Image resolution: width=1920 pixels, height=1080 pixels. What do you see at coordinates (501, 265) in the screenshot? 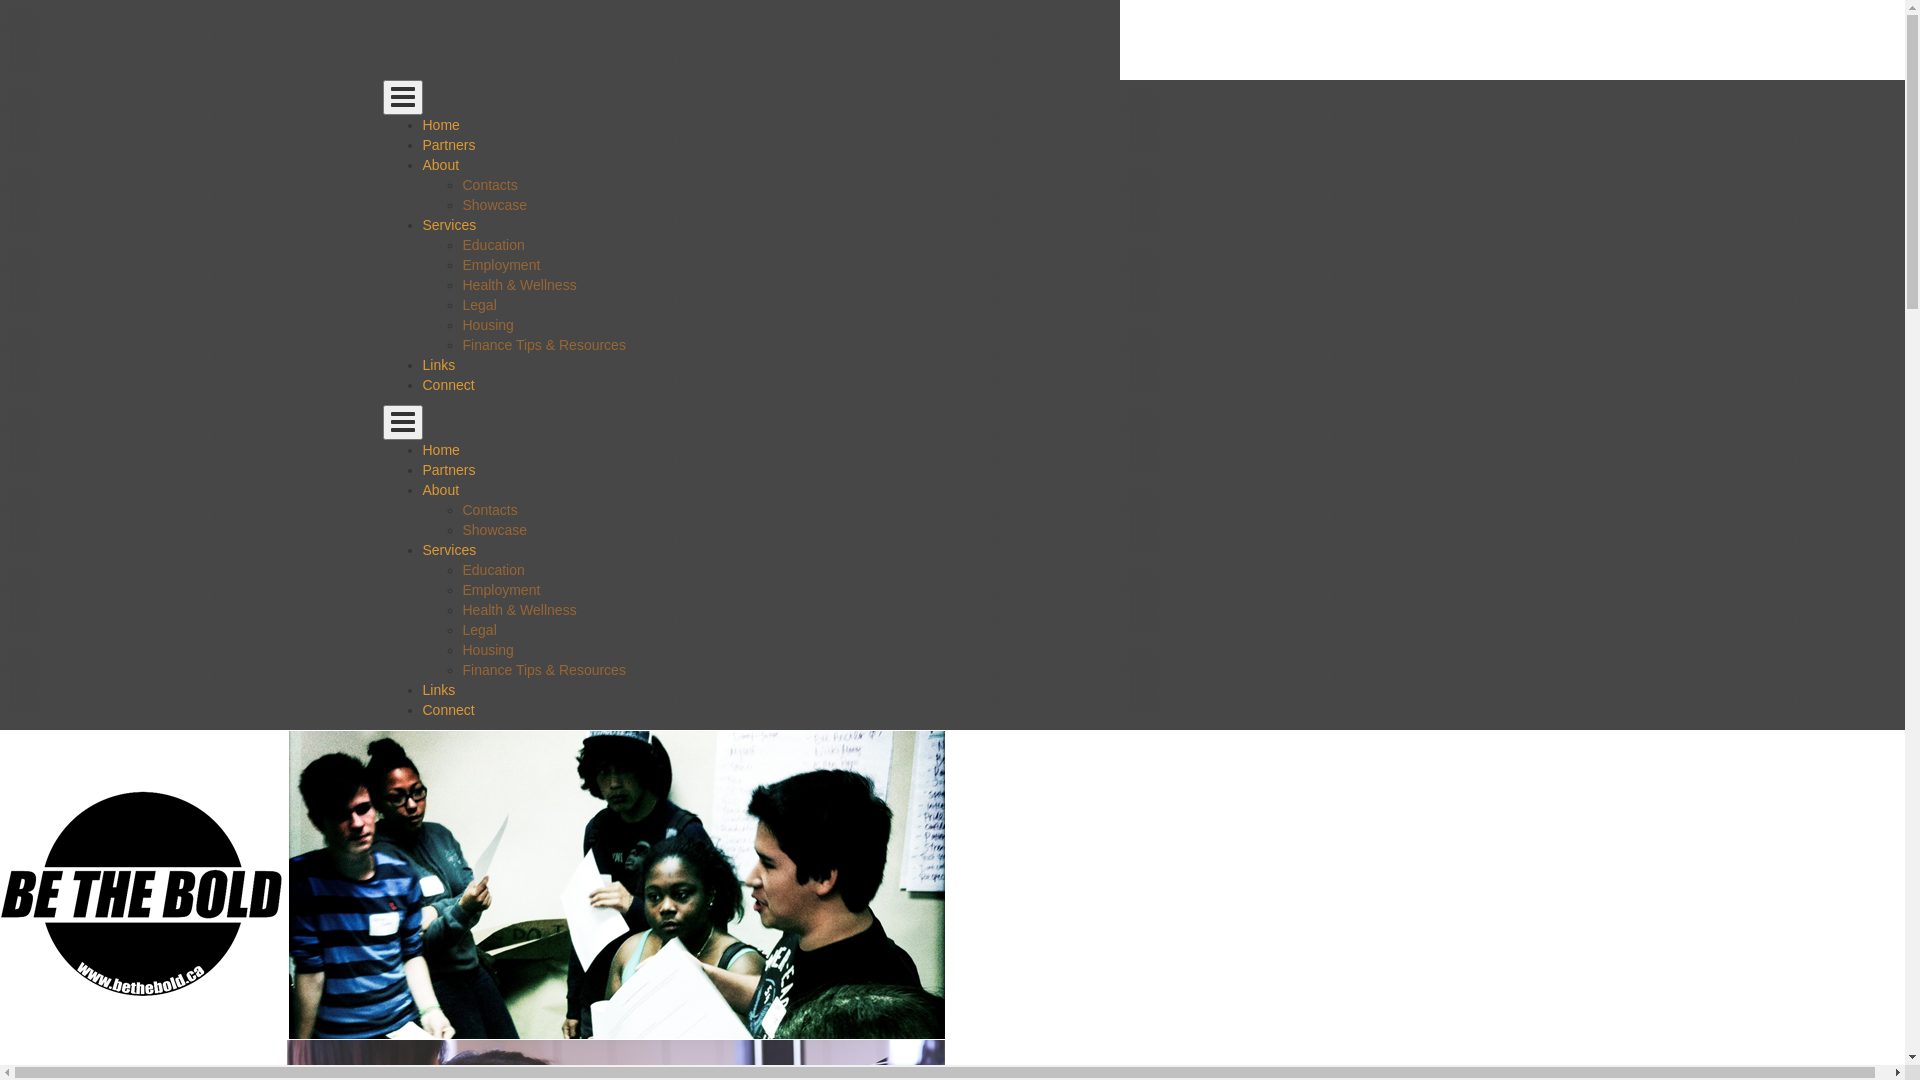
I see `Employment` at bounding box center [501, 265].